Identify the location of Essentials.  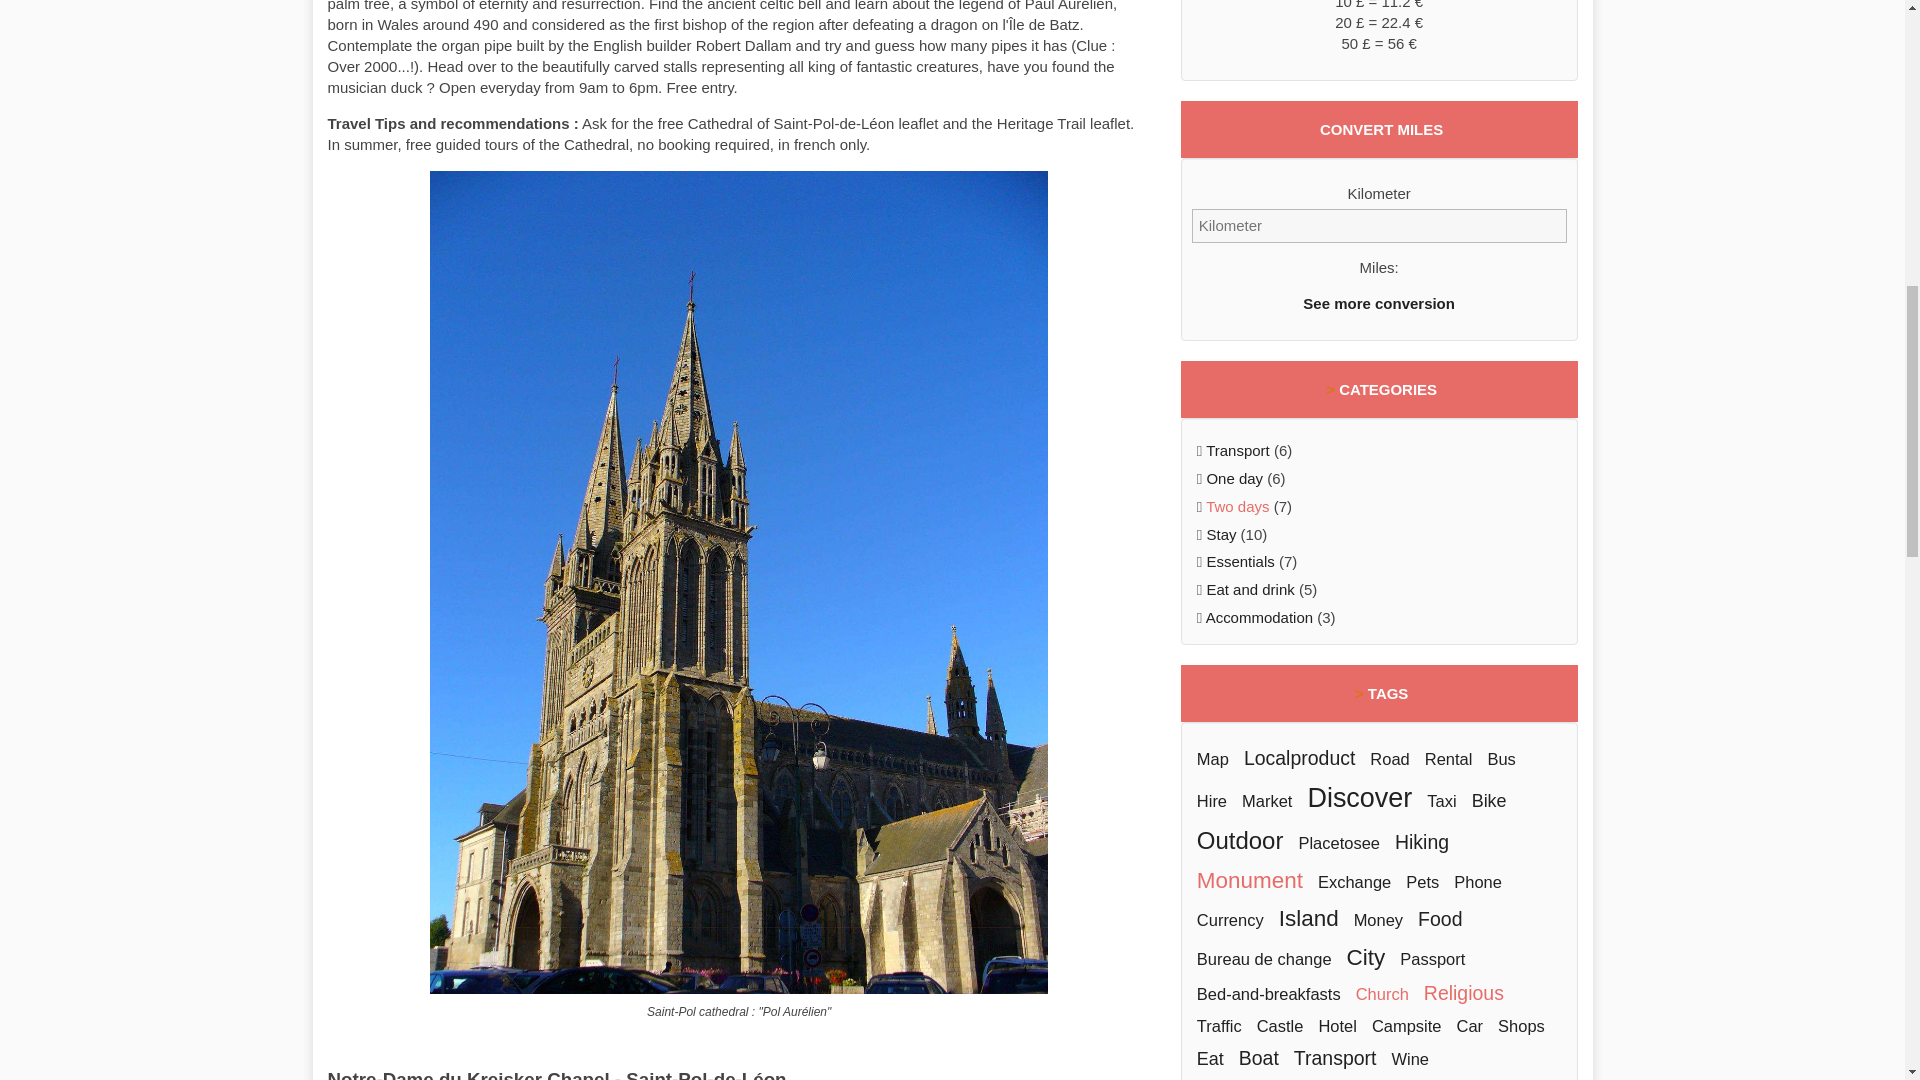
(1240, 561).